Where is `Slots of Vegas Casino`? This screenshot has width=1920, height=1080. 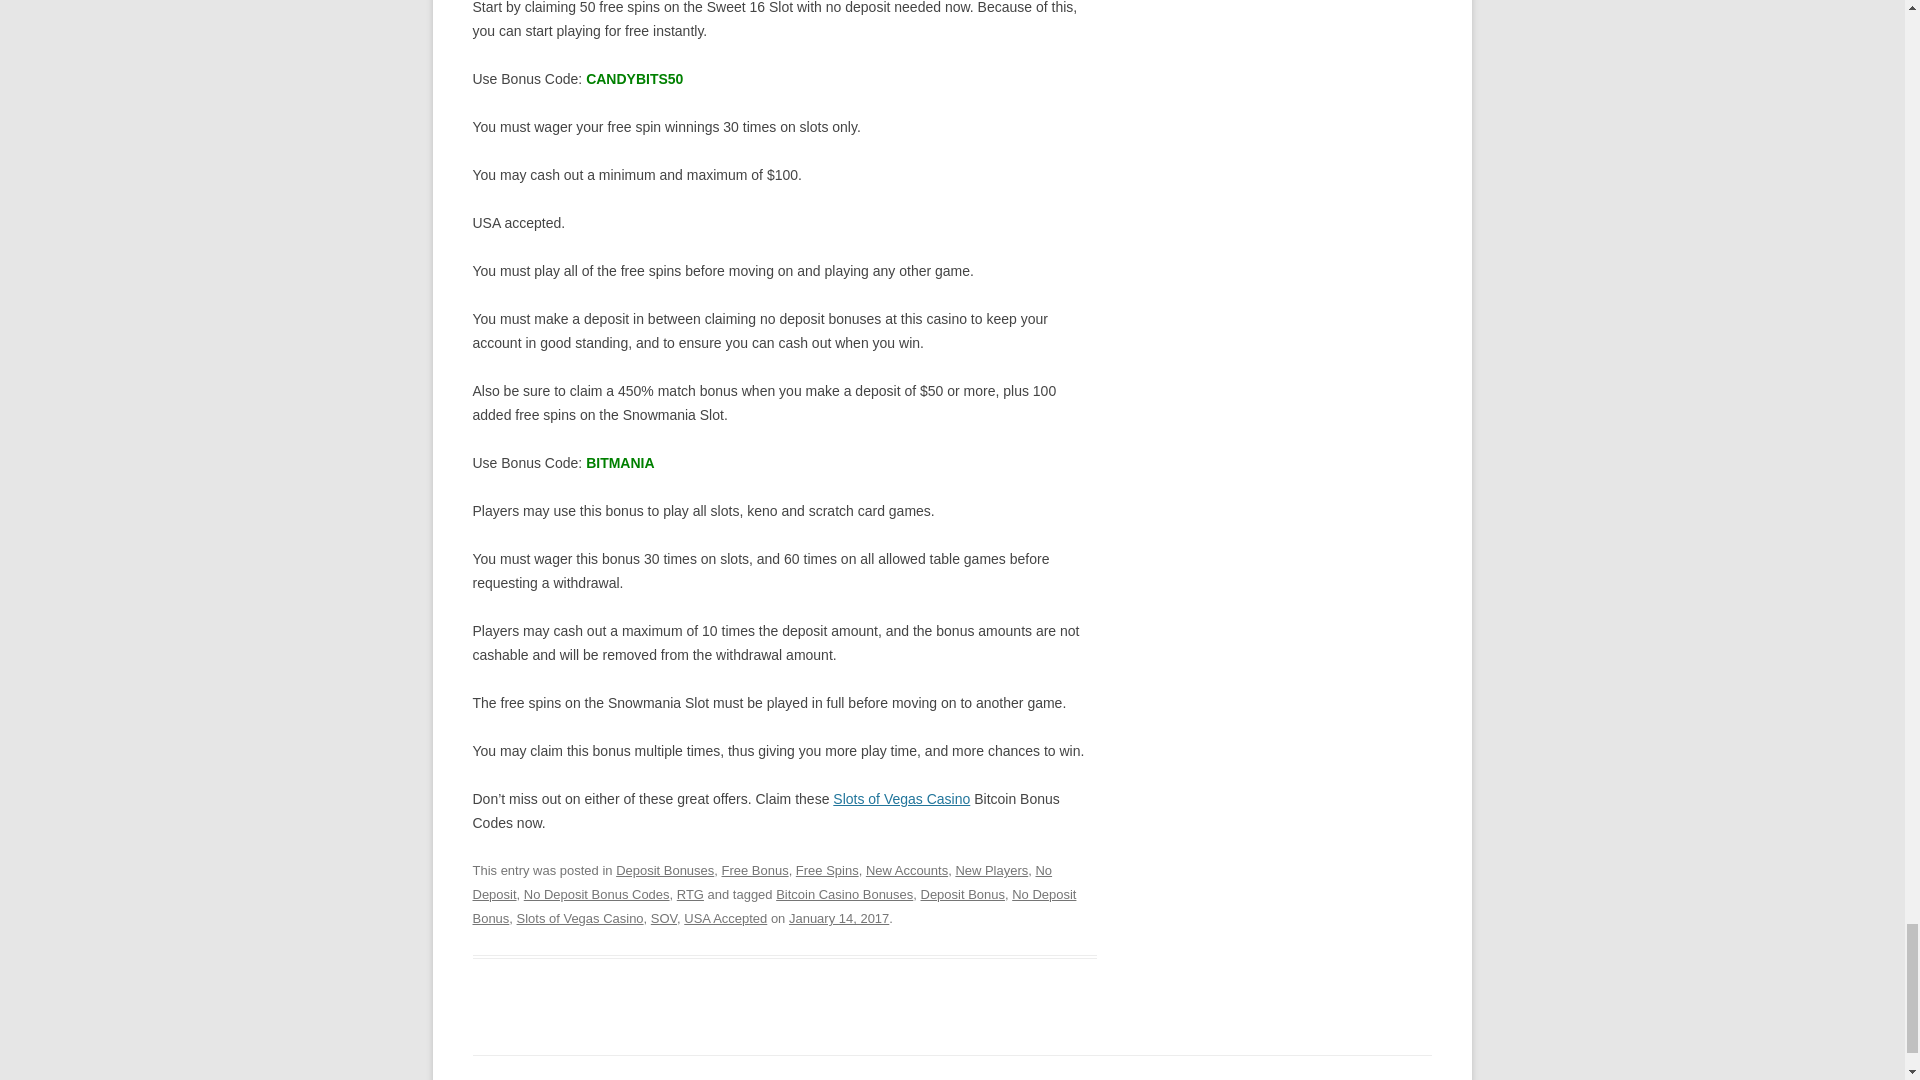
Slots of Vegas Casino is located at coordinates (901, 798).